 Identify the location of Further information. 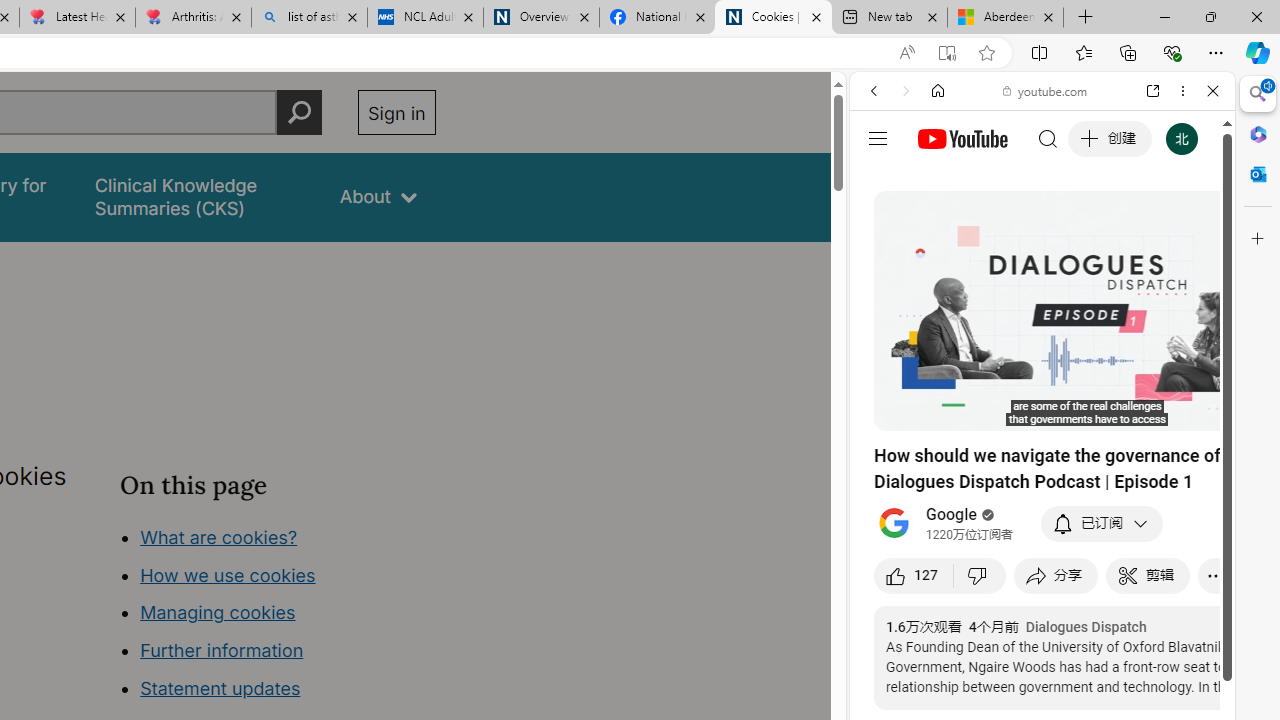
(222, 650).